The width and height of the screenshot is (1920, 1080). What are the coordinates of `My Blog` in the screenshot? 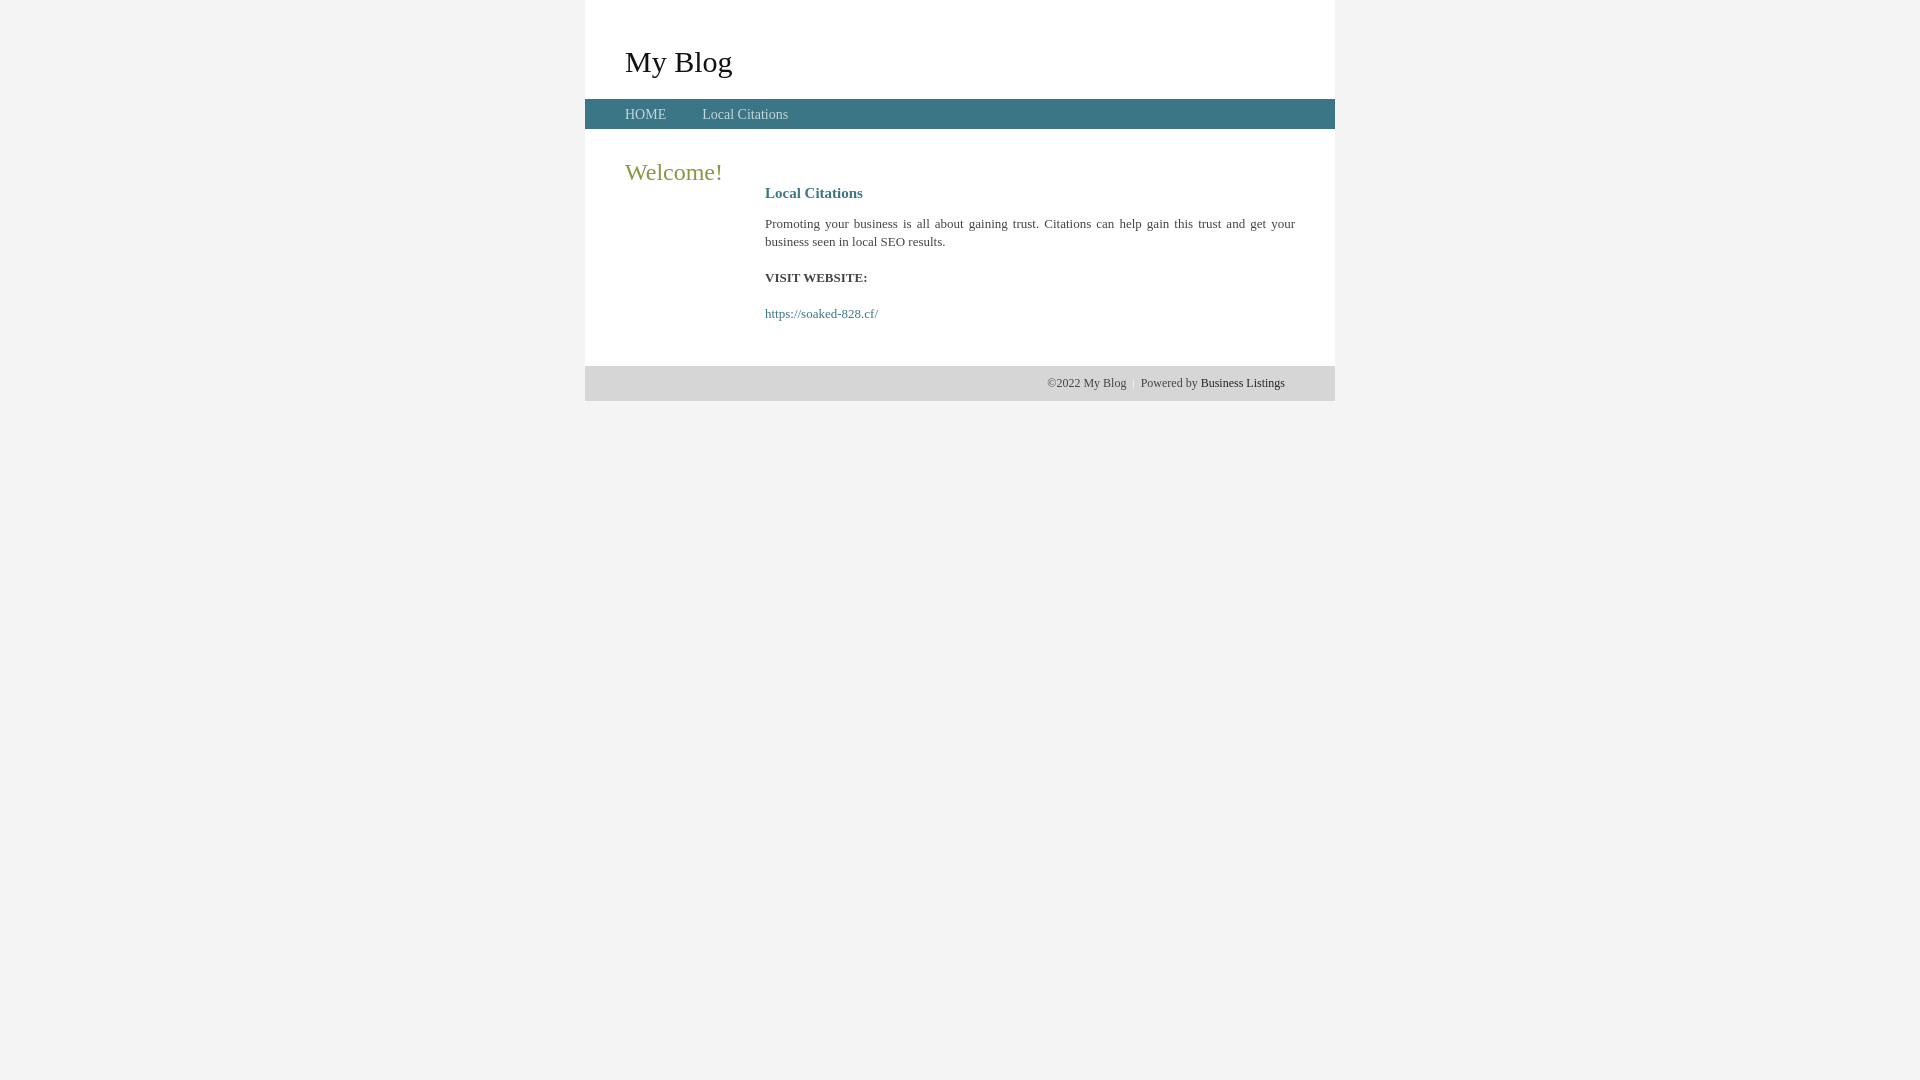 It's located at (679, 61).